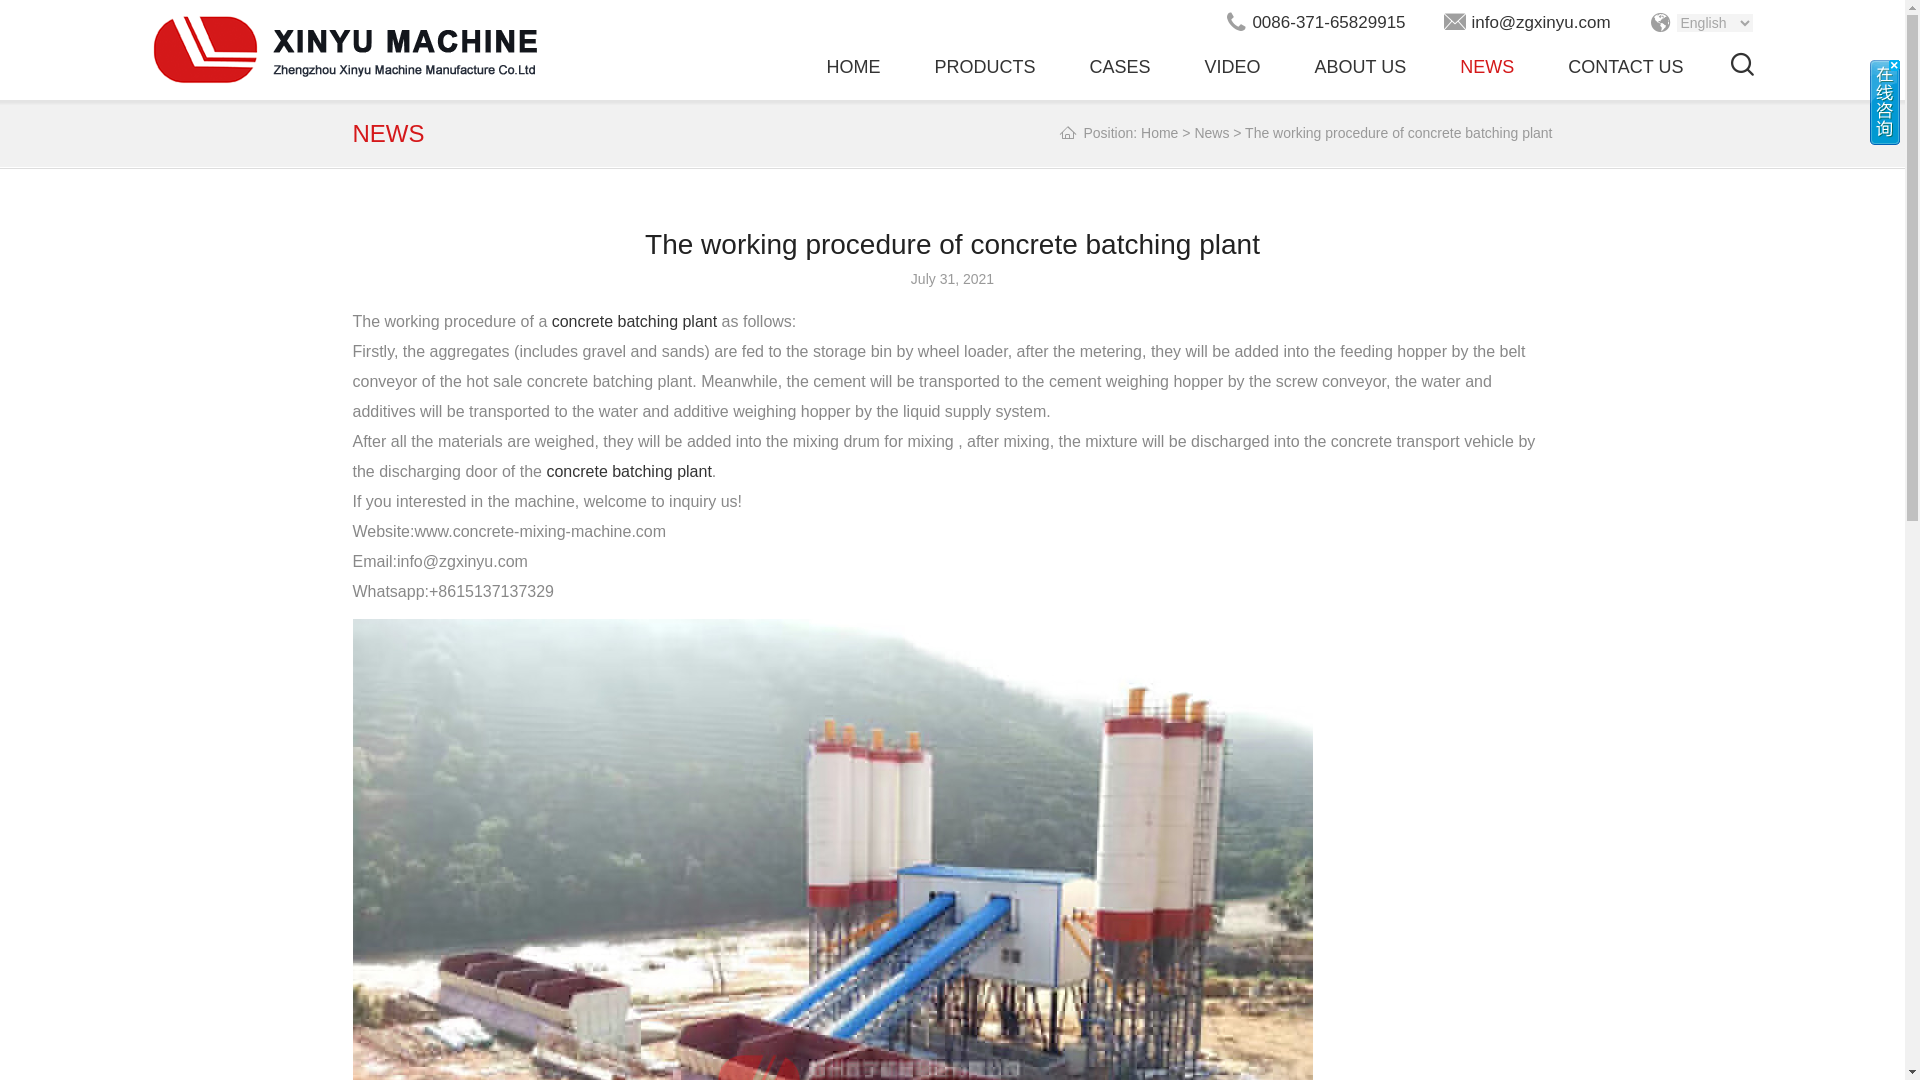 Image resolution: width=1920 pixels, height=1080 pixels. Describe the element at coordinates (1359, 67) in the screenshot. I see `About us` at that location.